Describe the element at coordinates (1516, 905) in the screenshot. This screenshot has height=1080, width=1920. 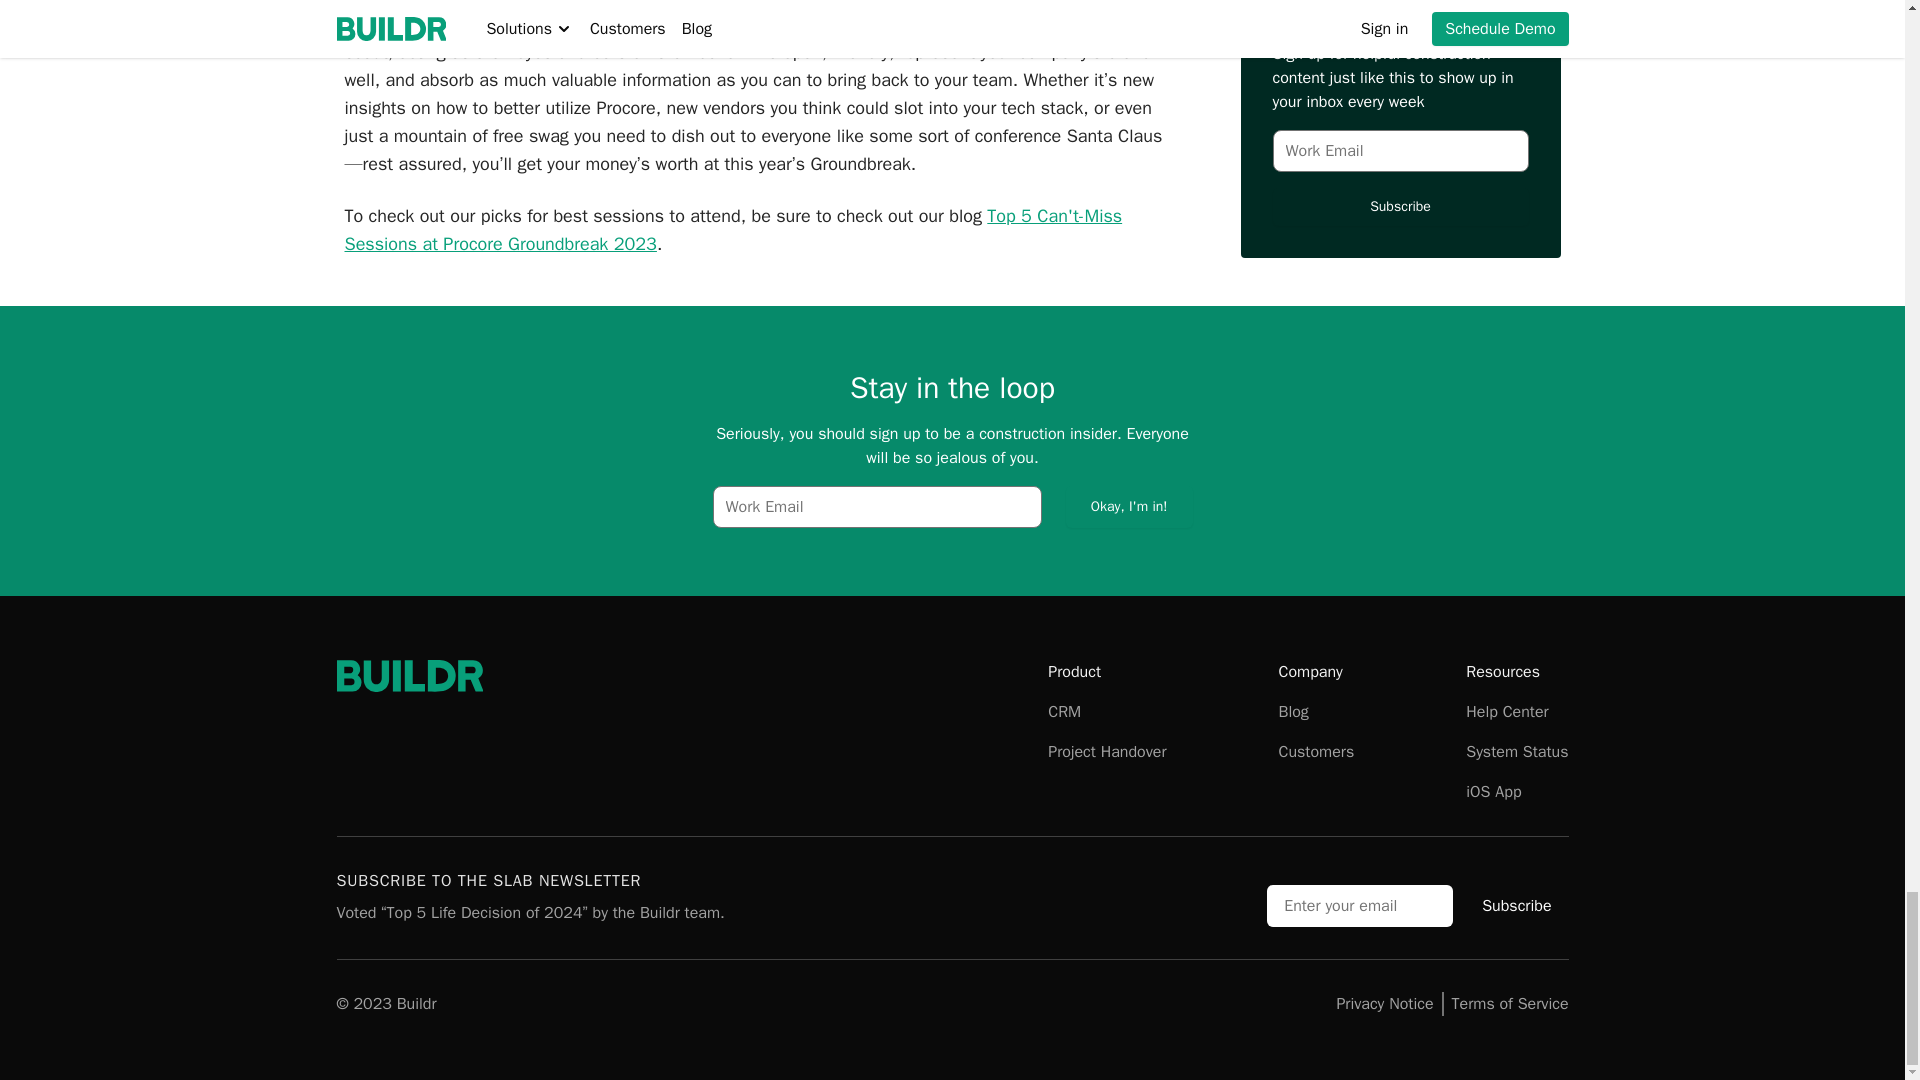
I see `Subscribe` at that location.